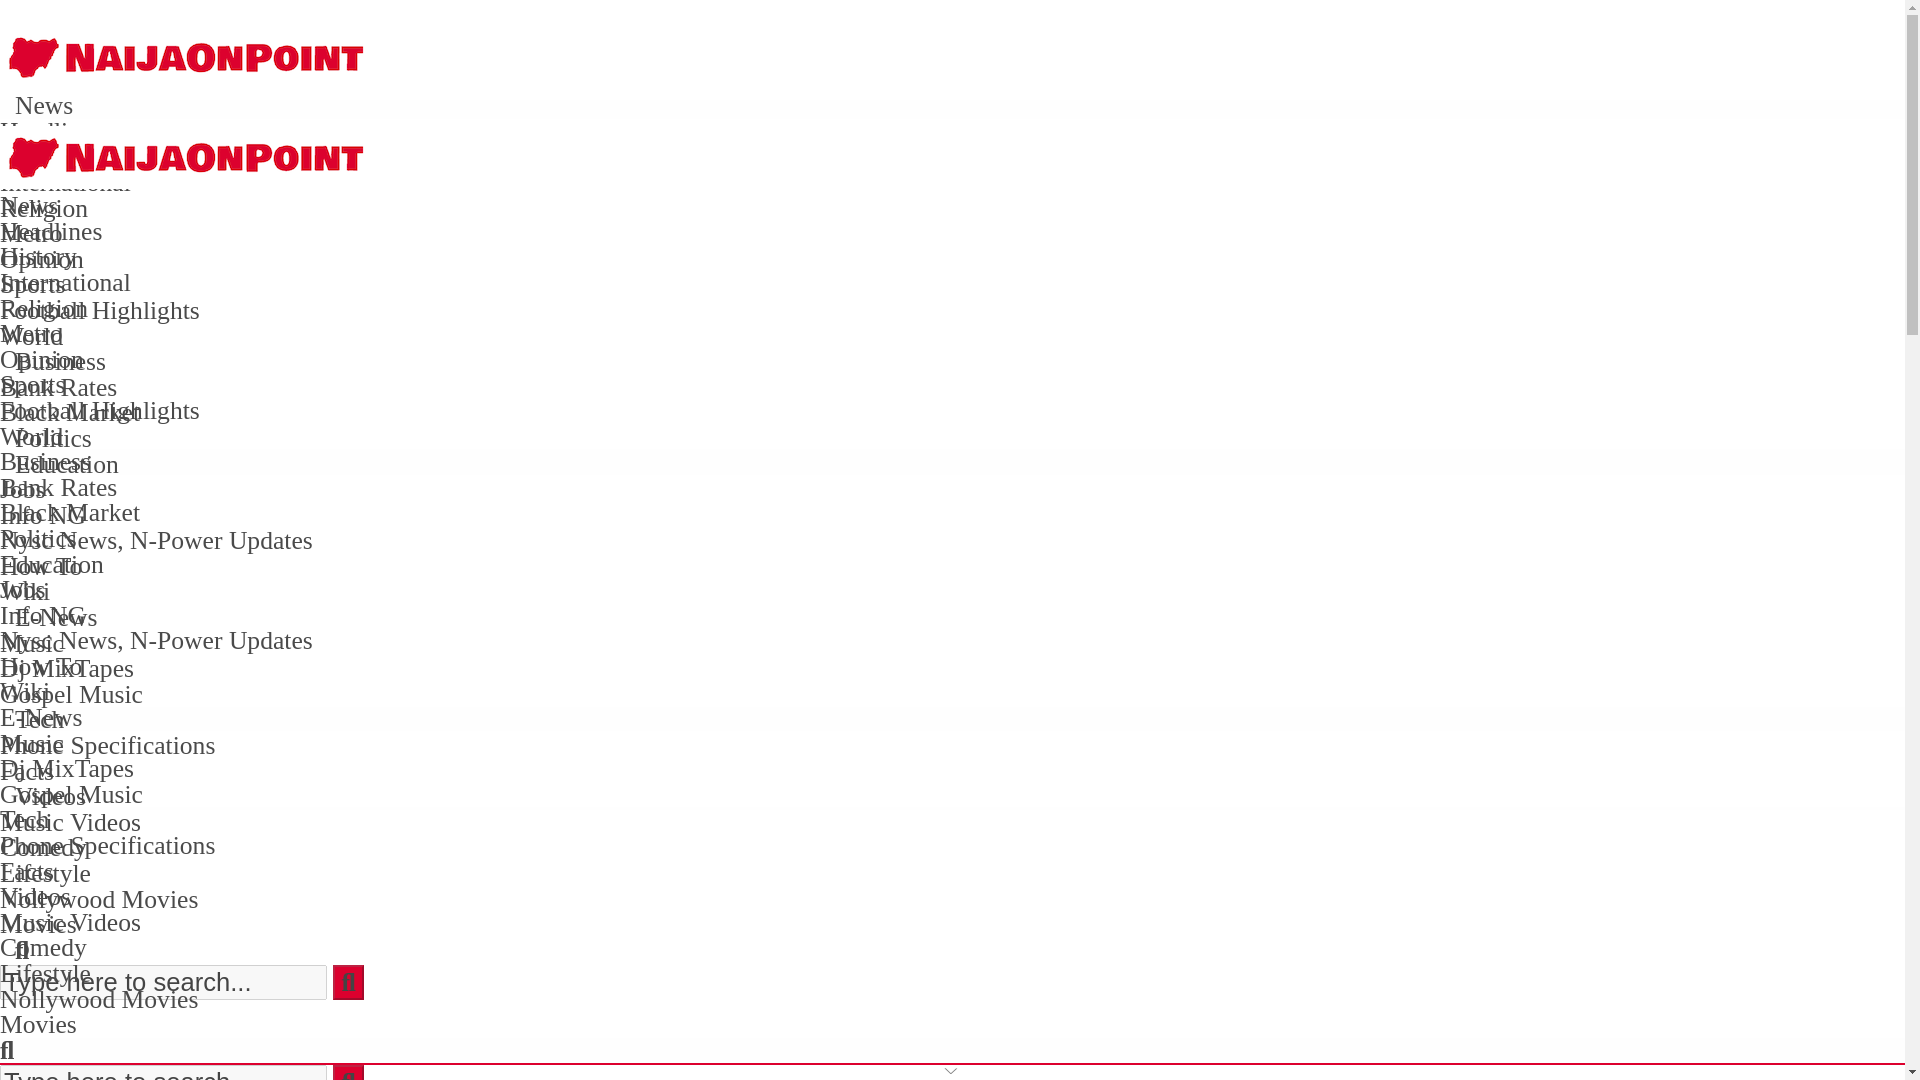 Image resolution: width=1920 pixels, height=1080 pixels. Describe the element at coordinates (44, 104) in the screenshot. I see `News` at that location.